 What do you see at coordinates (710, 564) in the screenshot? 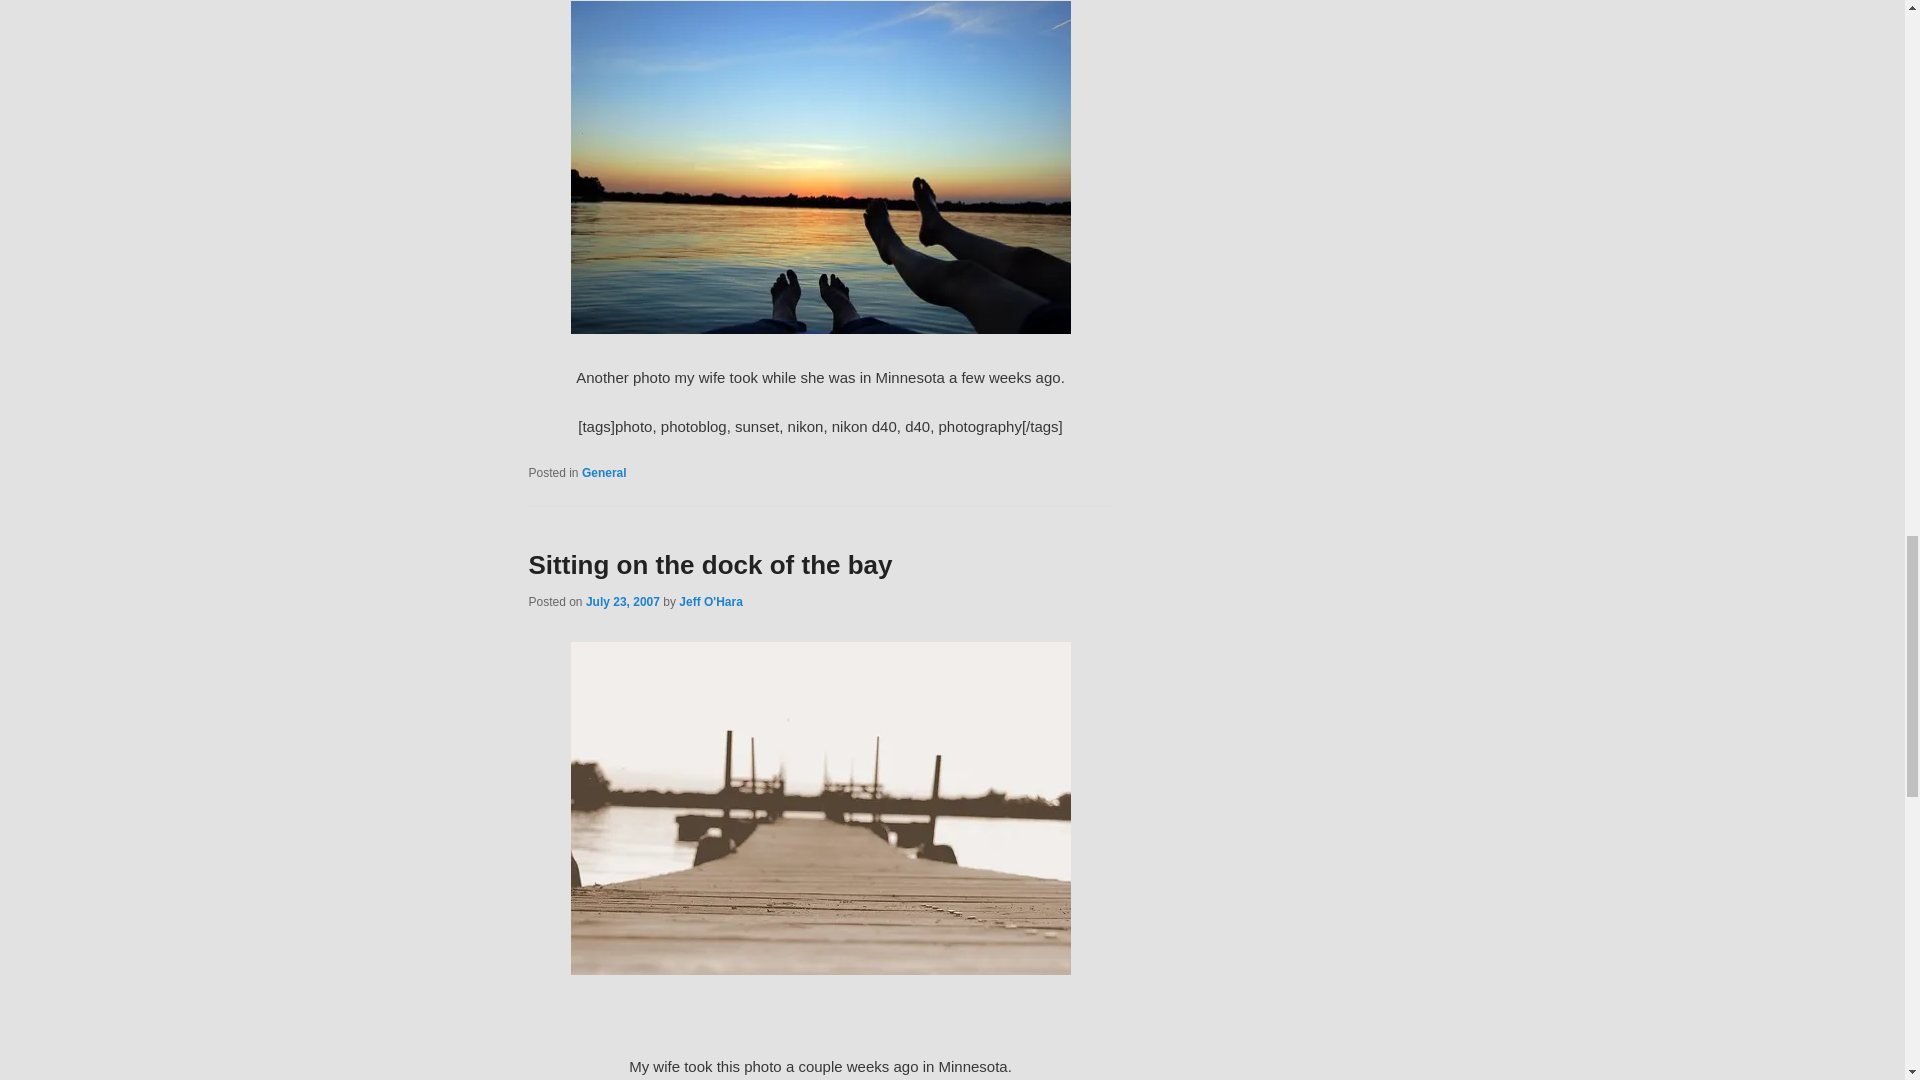
I see `Sitting on the dock of the bay` at bounding box center [710, 564].